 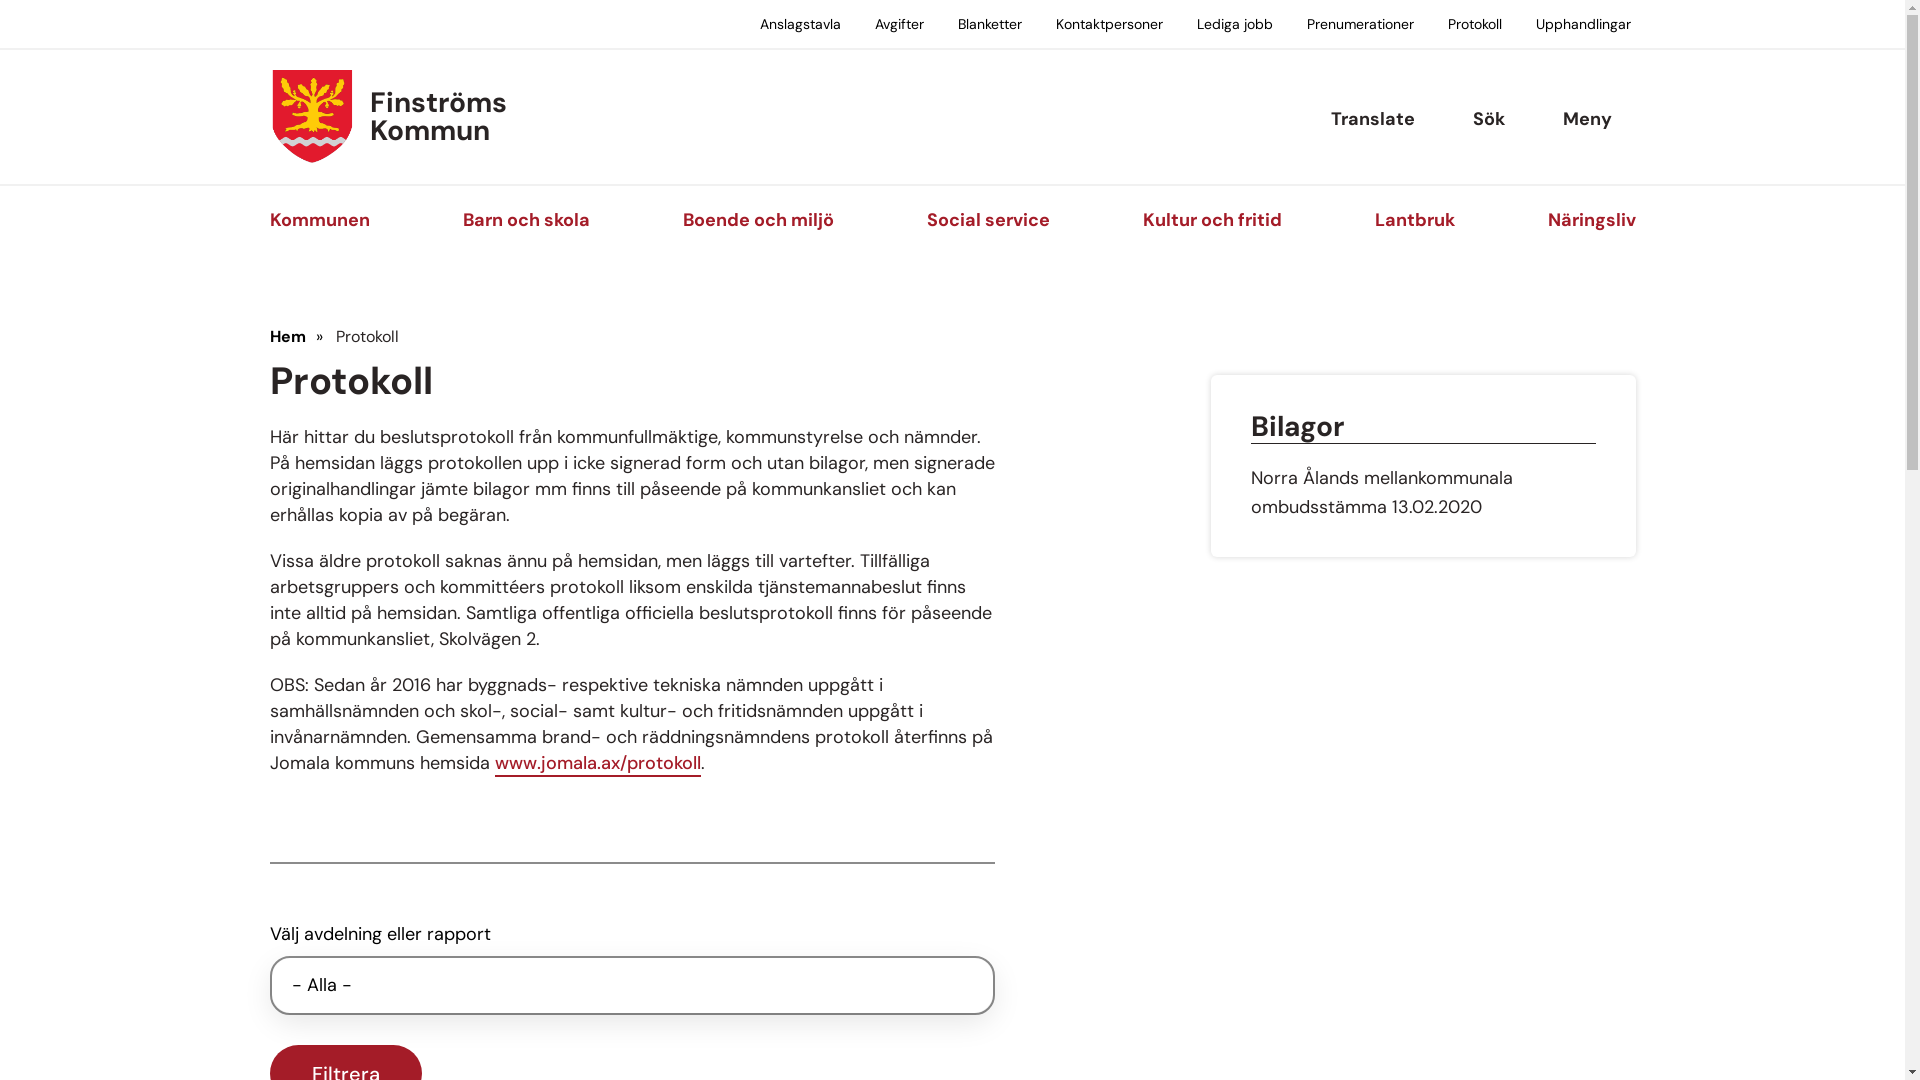 I want to click on Meny, so click(x=1586, y=120).